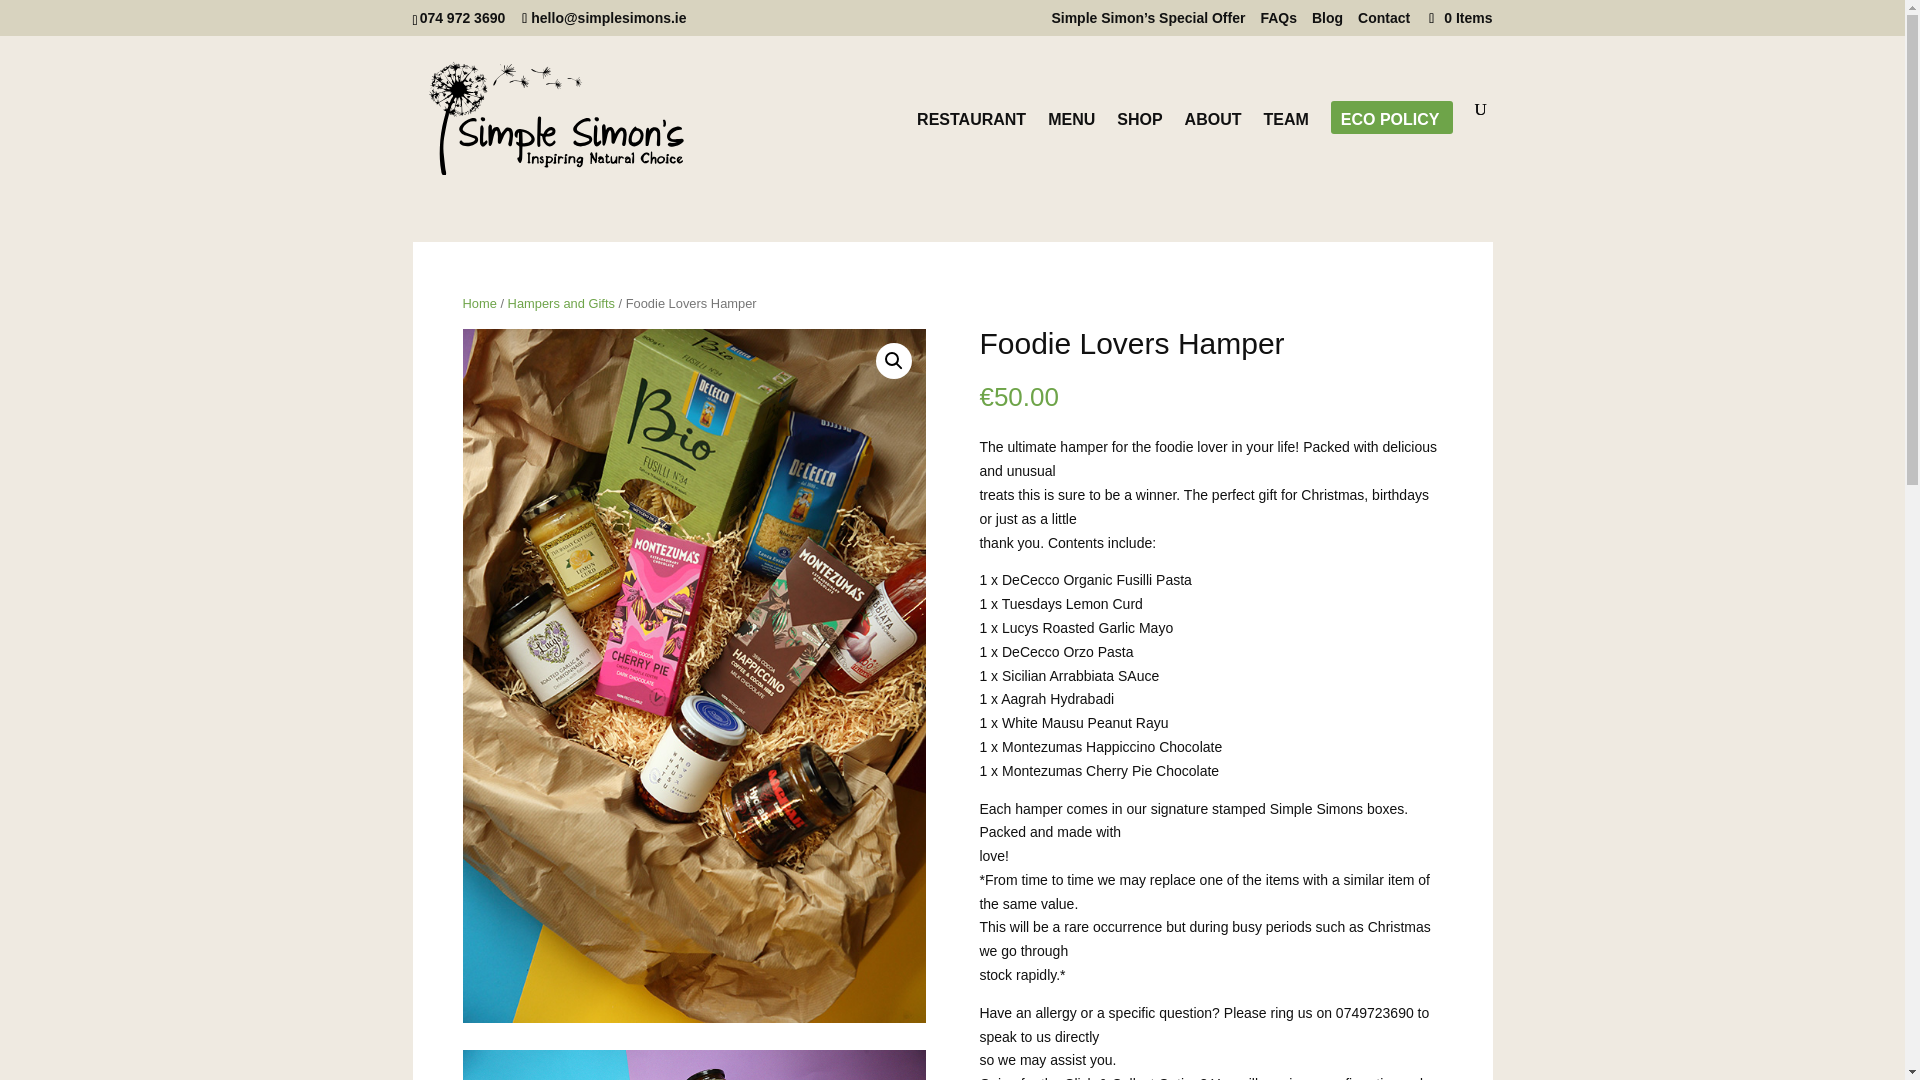 The width and height of the screenshot is (1920, 1080). I want to click on Home, so click(478, 303).